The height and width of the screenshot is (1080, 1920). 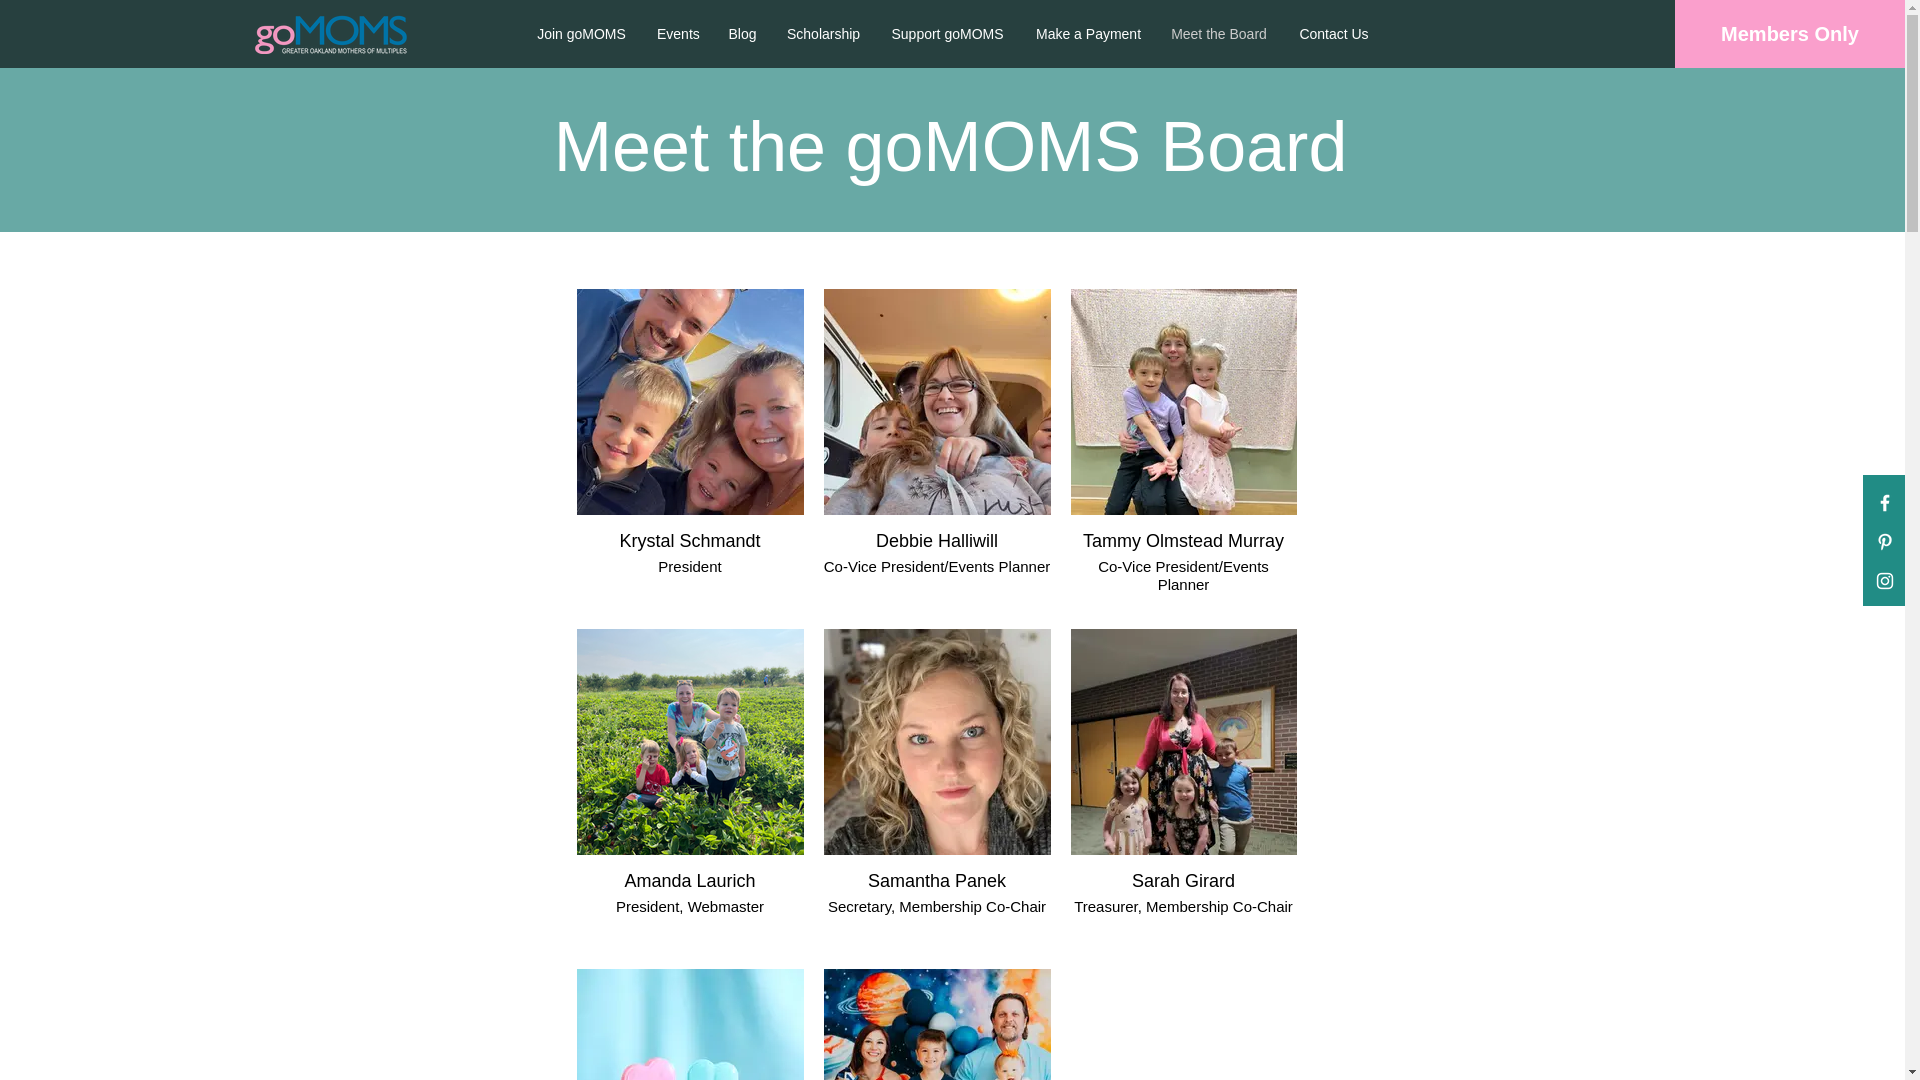 I want to click on Scholarship, so click(x=822, y=34).